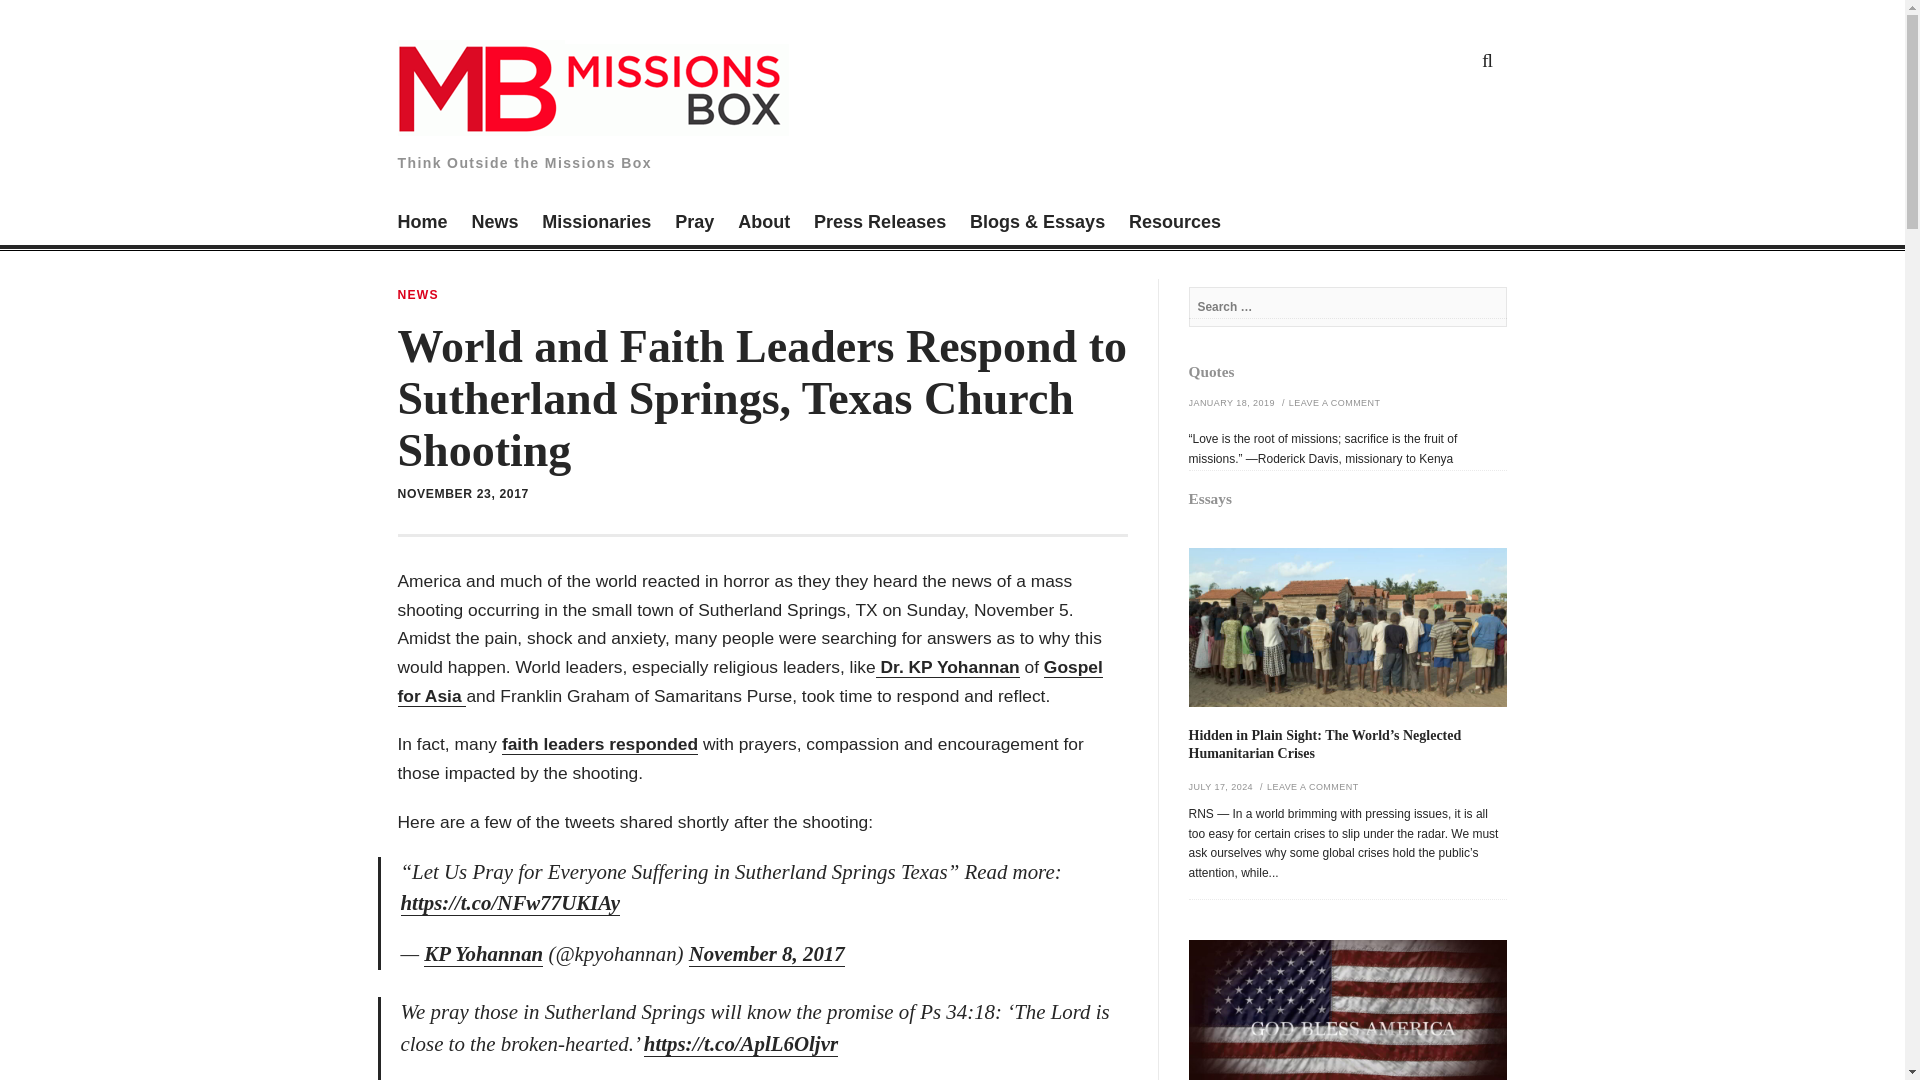 This screenshot has width=1920, height=1080. I want to click on Missions Box Press Releases, so click(880, 224).